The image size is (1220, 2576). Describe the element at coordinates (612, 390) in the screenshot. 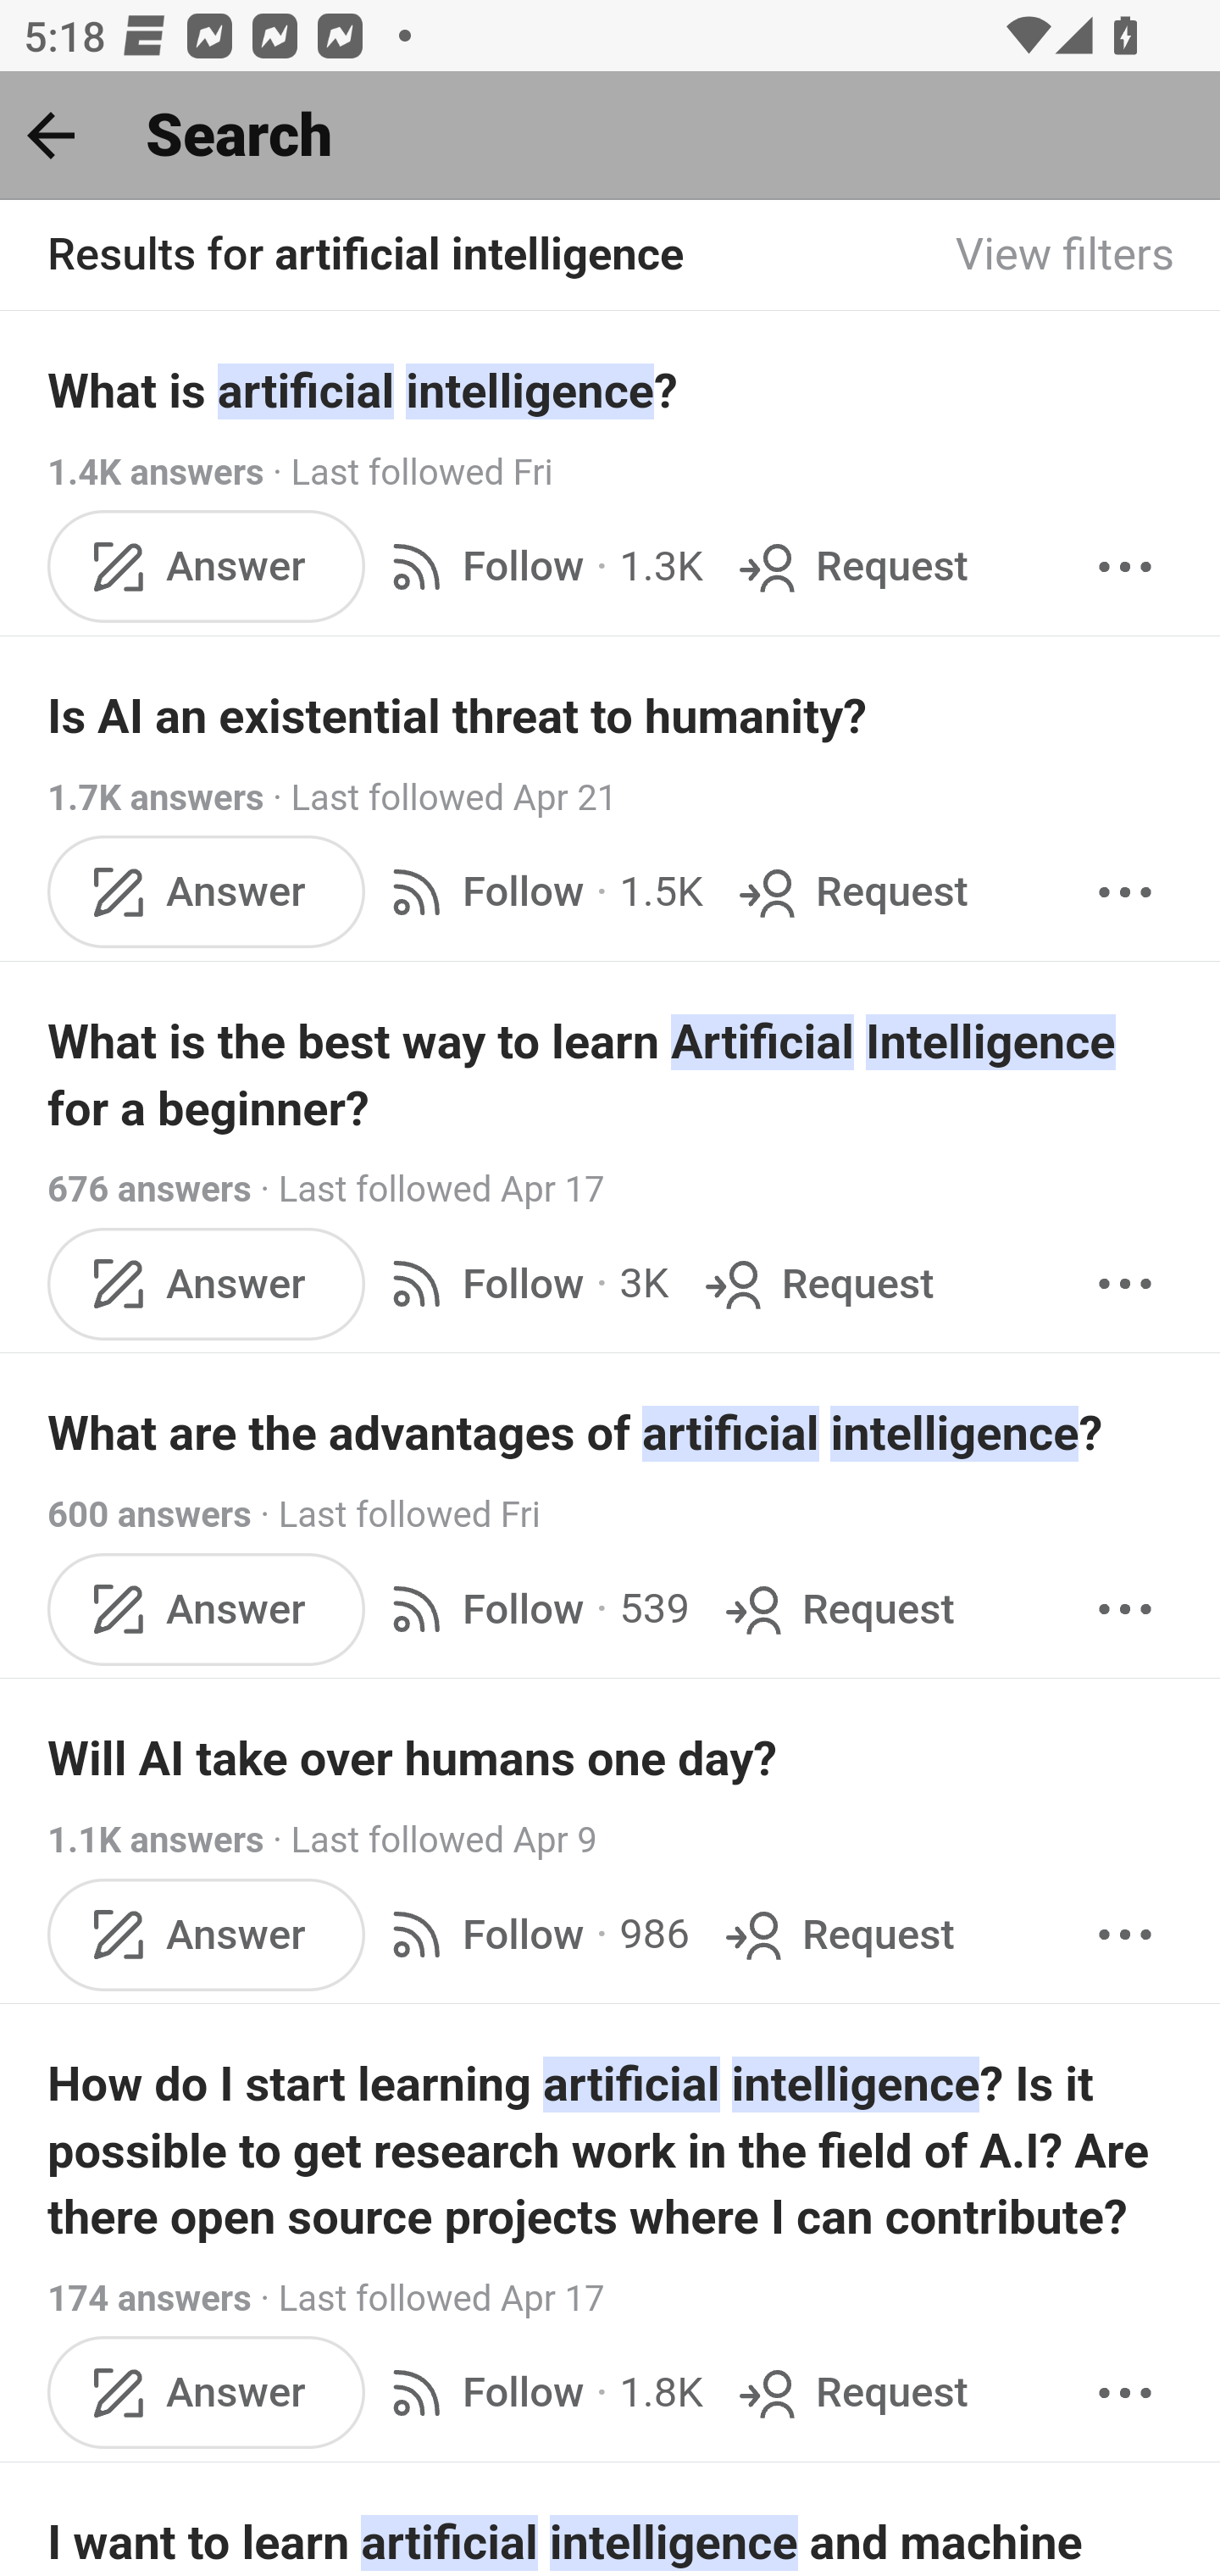

I see `What is artificial intelligence?` at that location.